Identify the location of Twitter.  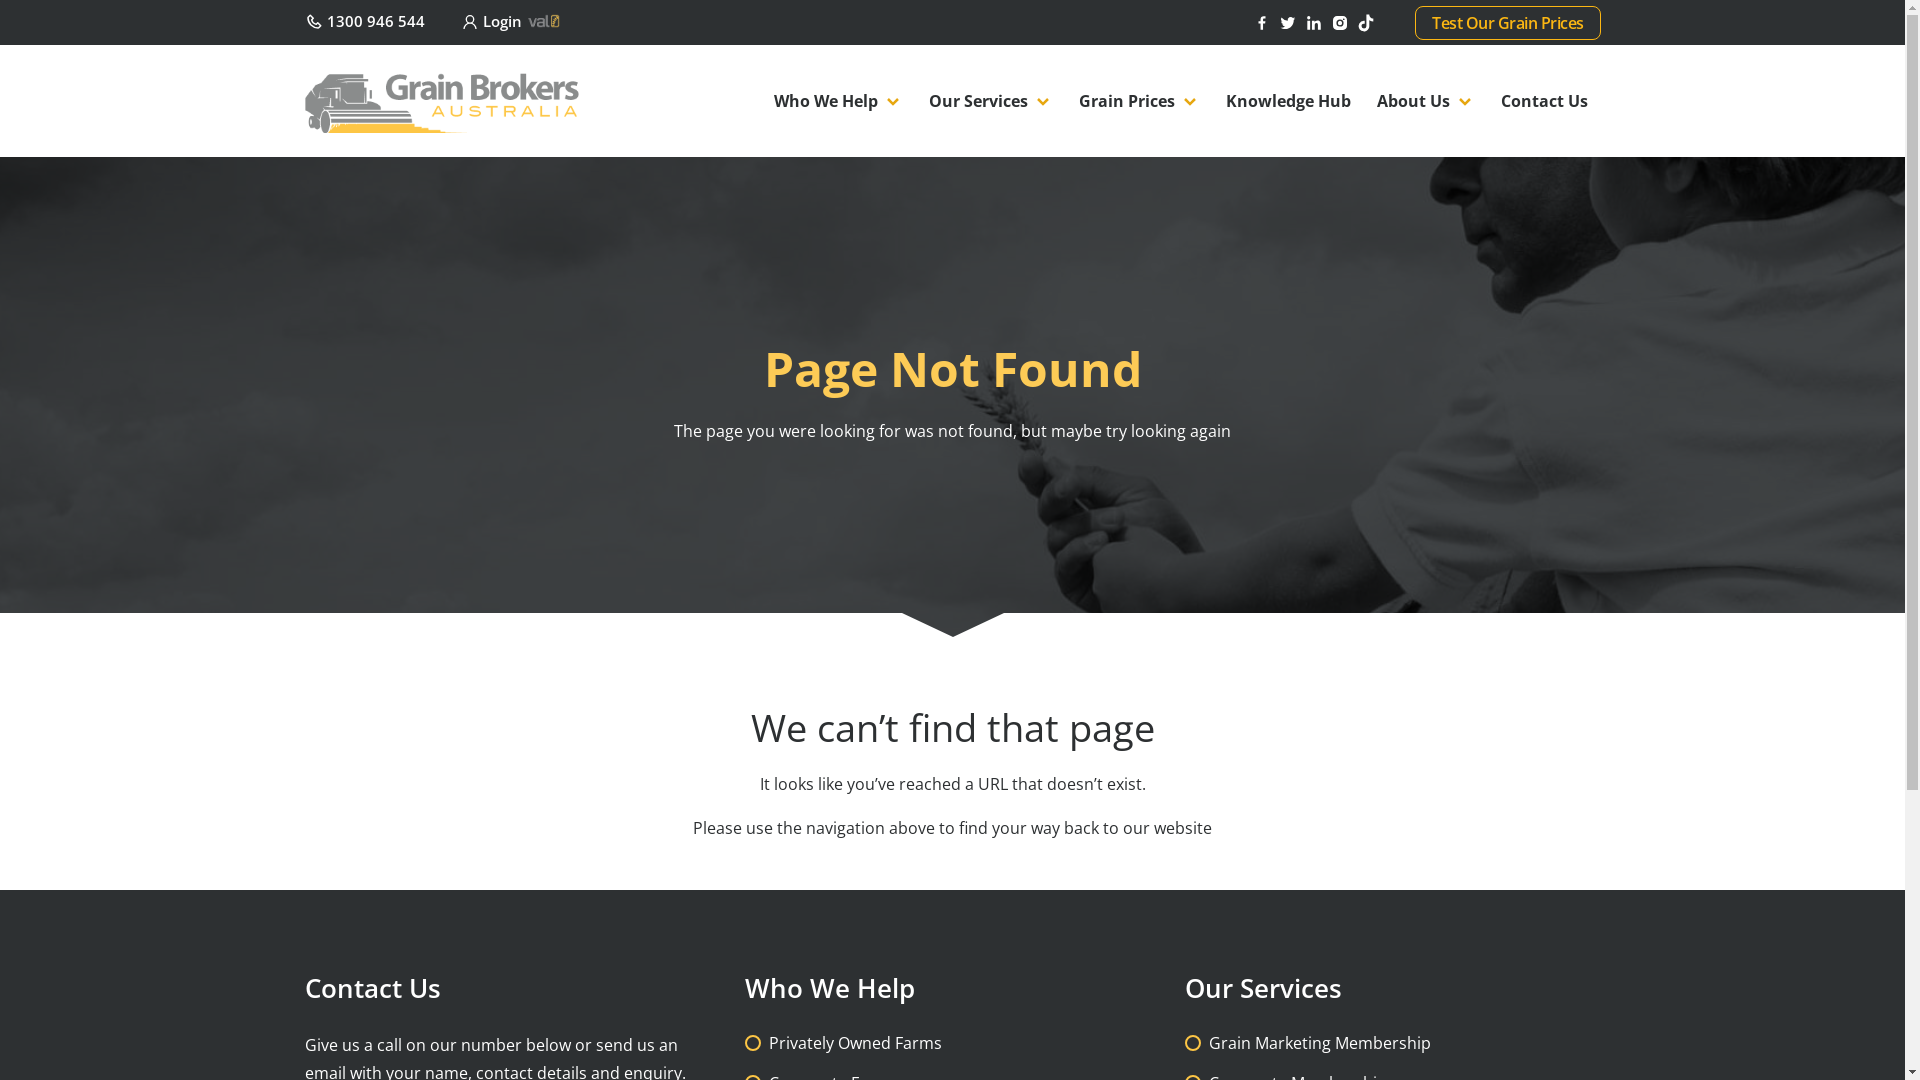
(1290, 21).